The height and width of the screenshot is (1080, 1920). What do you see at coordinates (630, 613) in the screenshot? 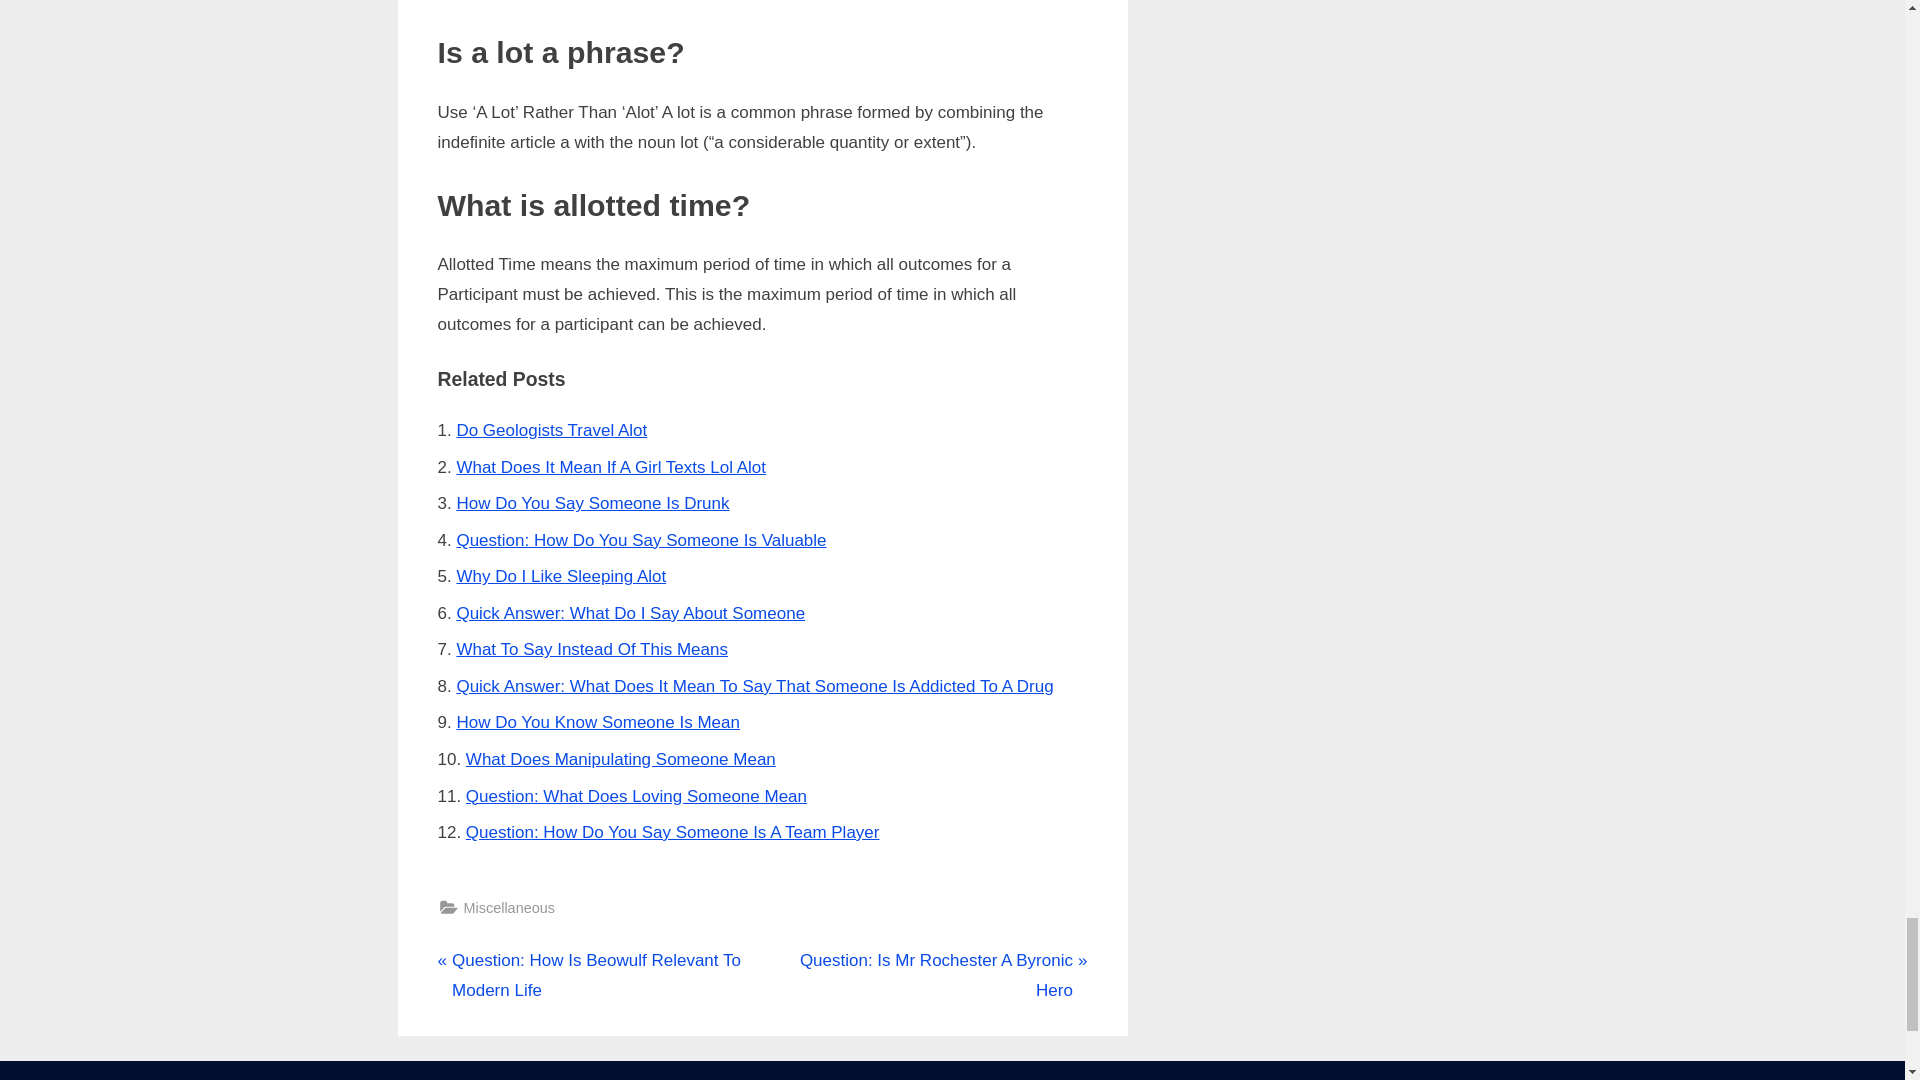
I see `Quick Answer: What Do I Say About Someone` at bounding box center [630, 613].